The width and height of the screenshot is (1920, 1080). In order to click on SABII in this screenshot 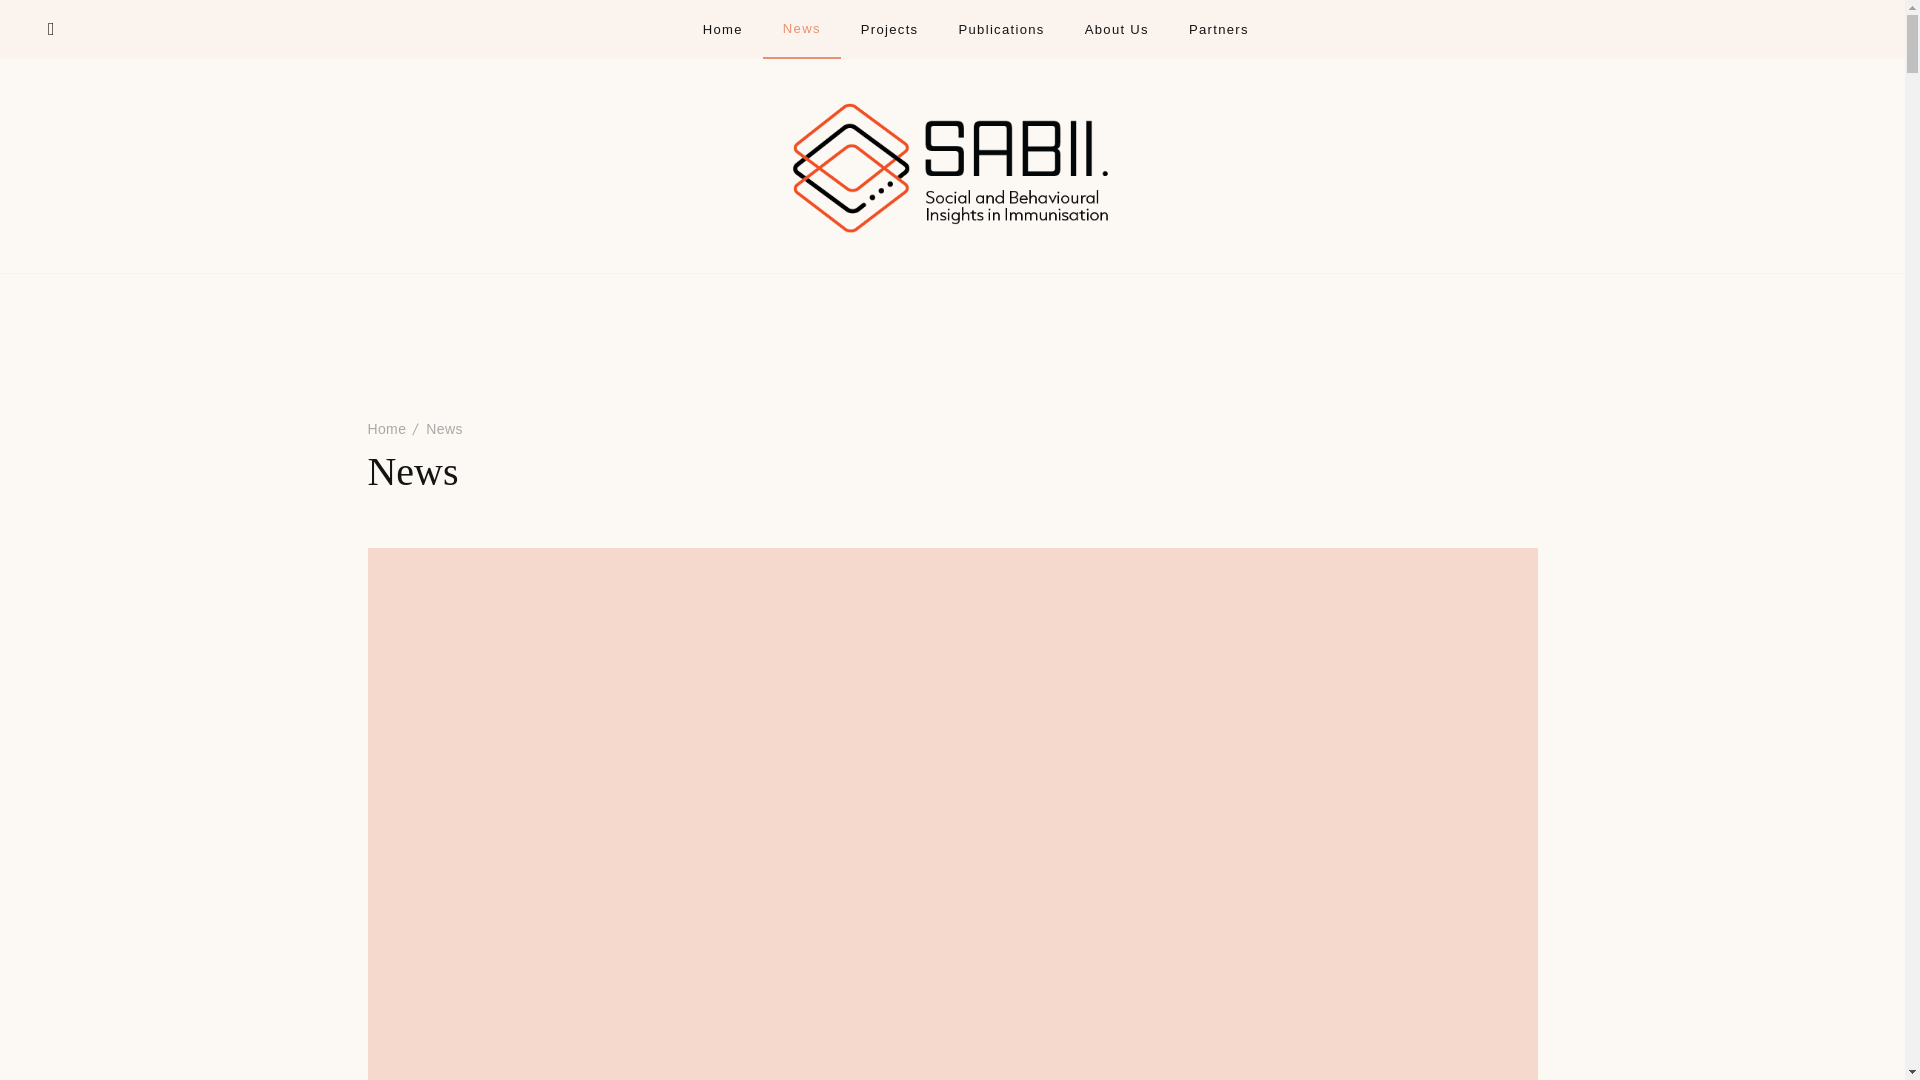, I will do `click(805, 240)`.